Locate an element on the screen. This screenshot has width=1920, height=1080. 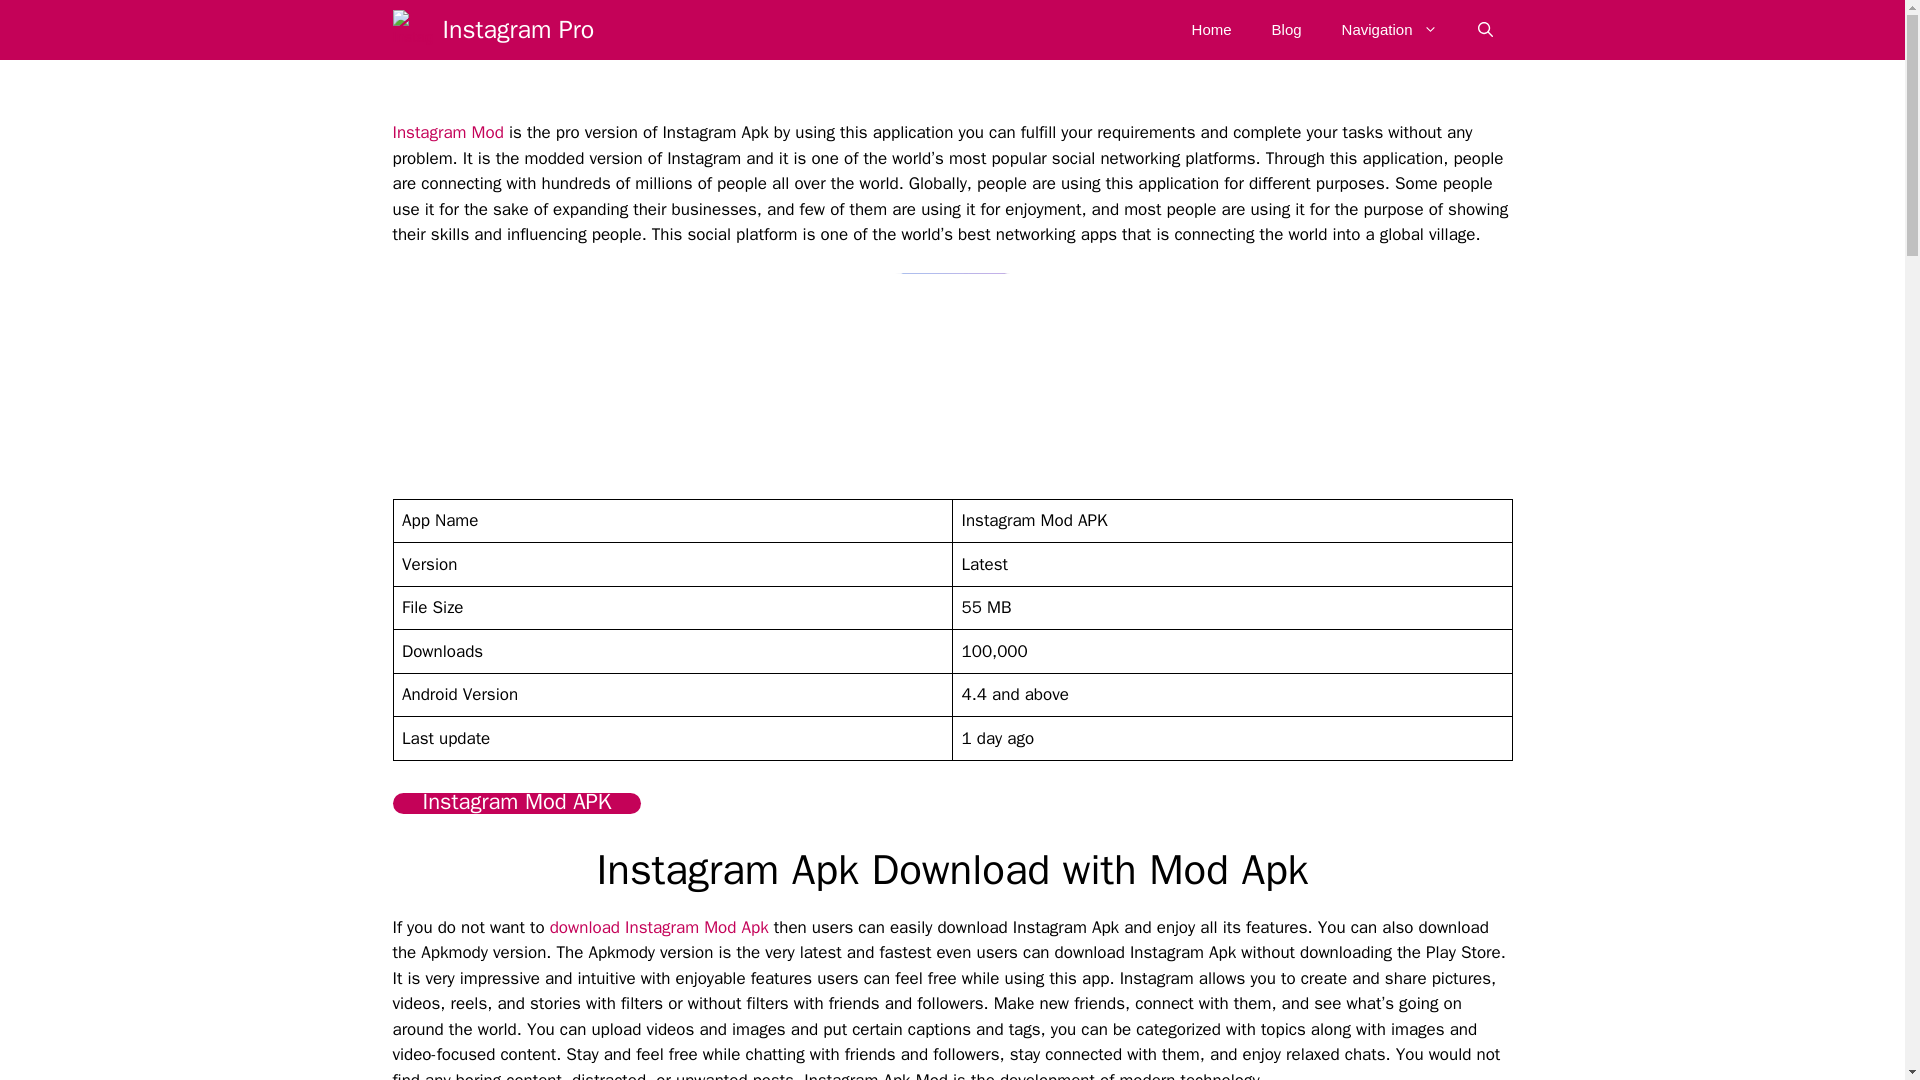
Navigation is located at coordinates (1390, 30).